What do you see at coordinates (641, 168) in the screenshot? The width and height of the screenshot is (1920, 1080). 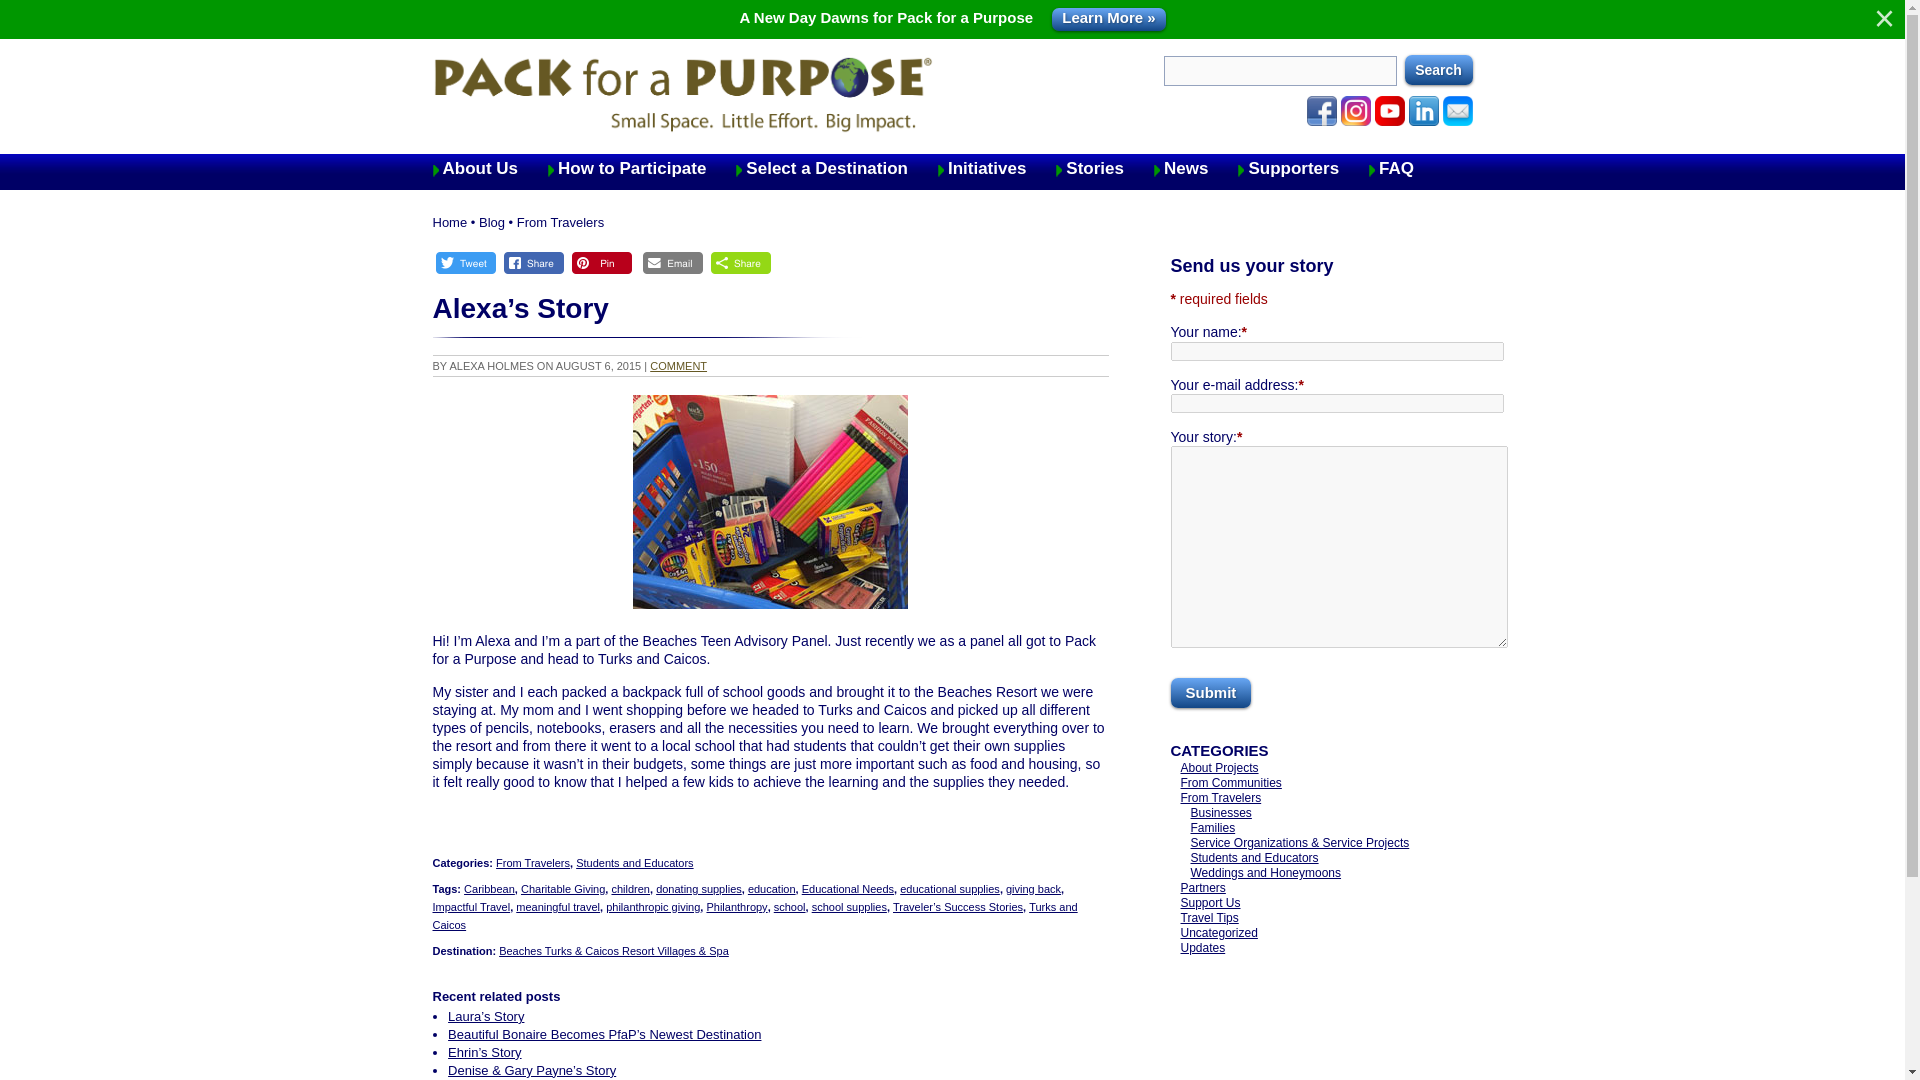 I see `How to Participate` at bounding box center [641, 168].